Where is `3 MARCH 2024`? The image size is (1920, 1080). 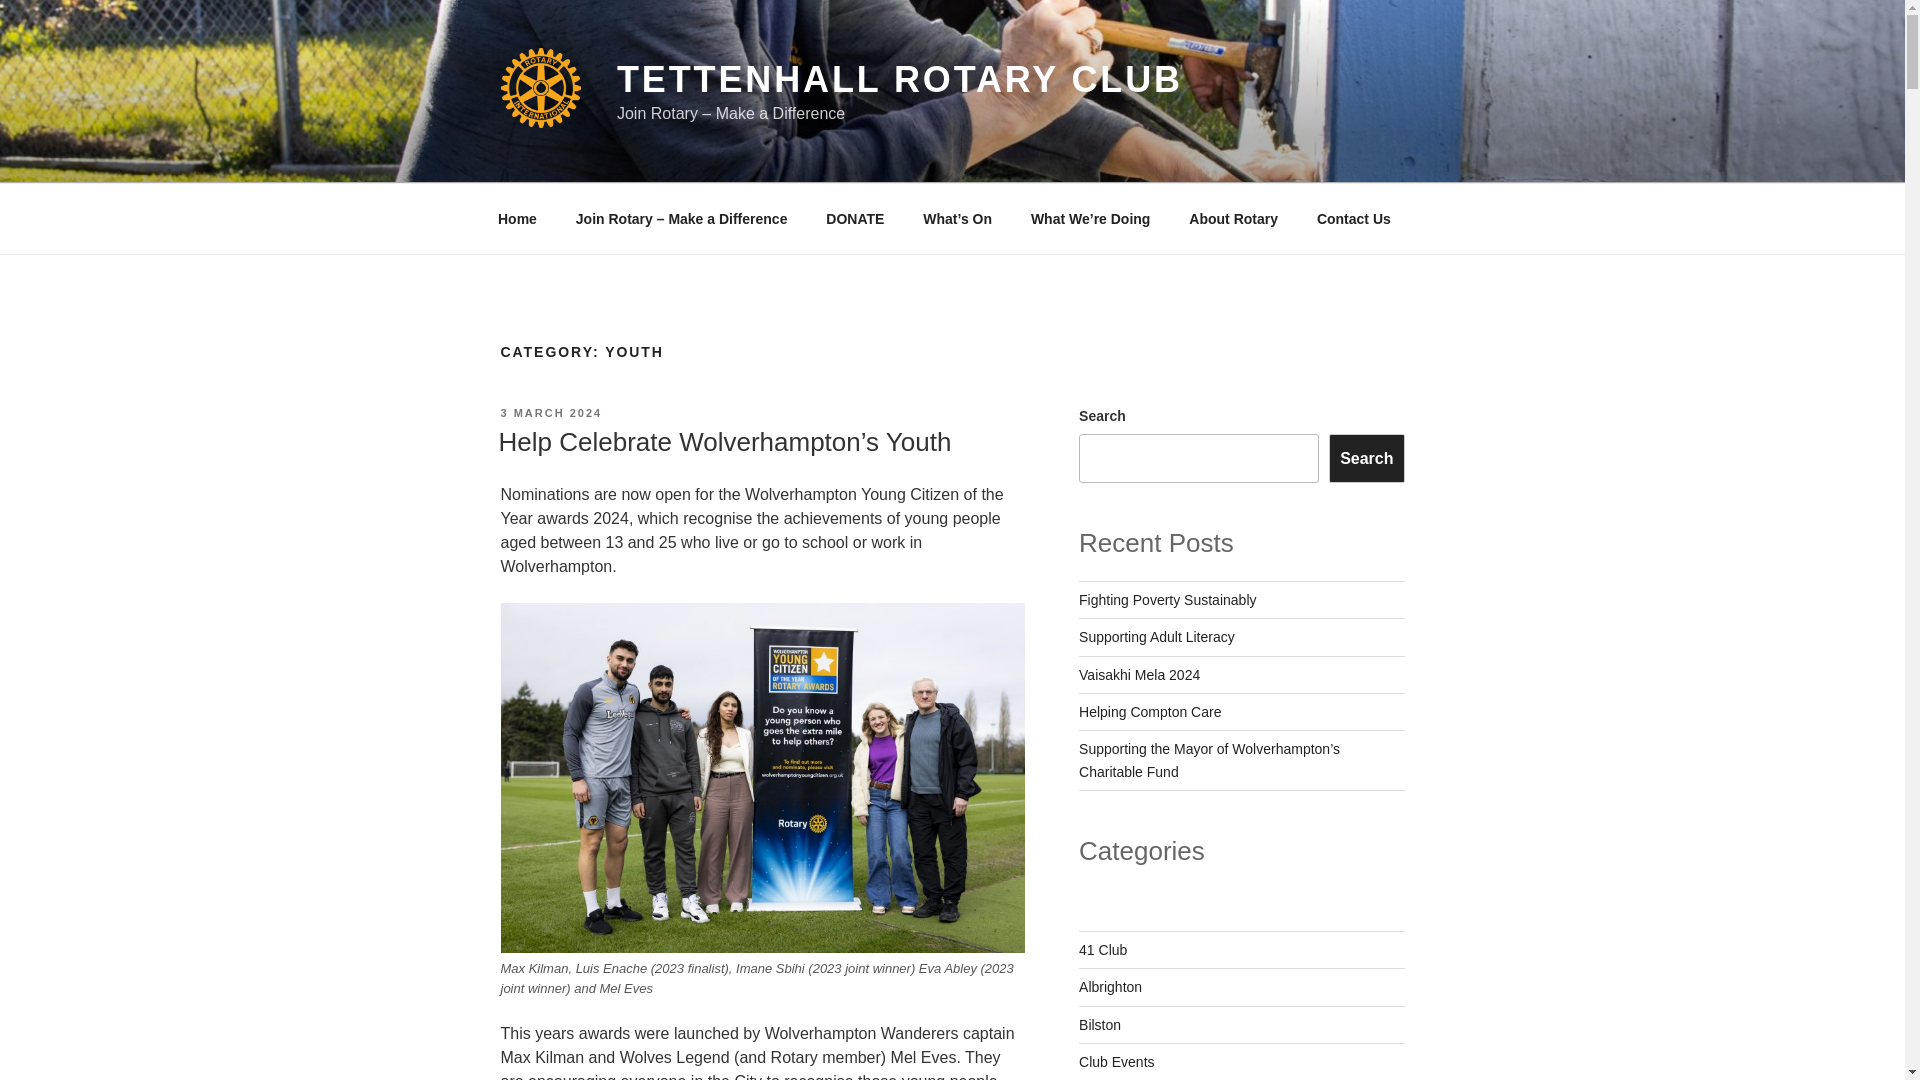
3 MARCH 2024 is located at coordinates (550, 413).